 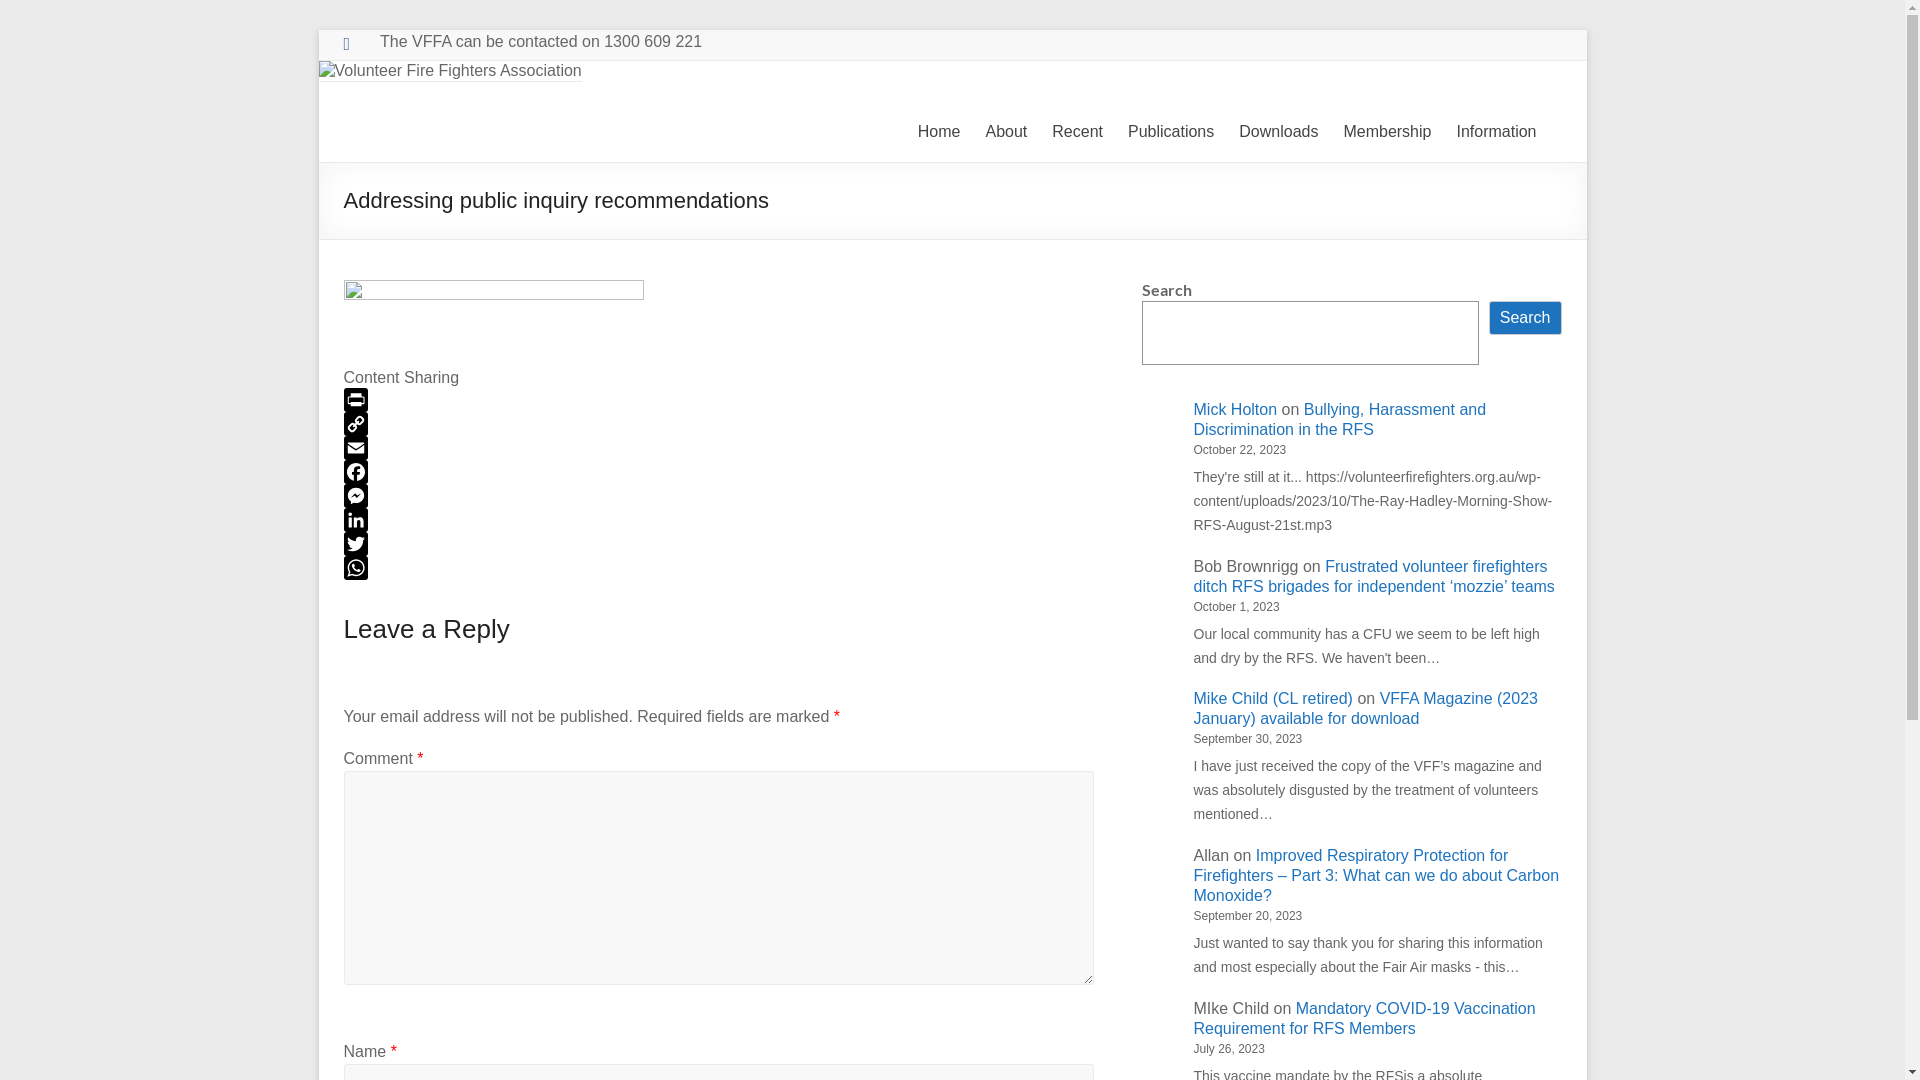 I want to click on Email, so click(x=719, y=448).